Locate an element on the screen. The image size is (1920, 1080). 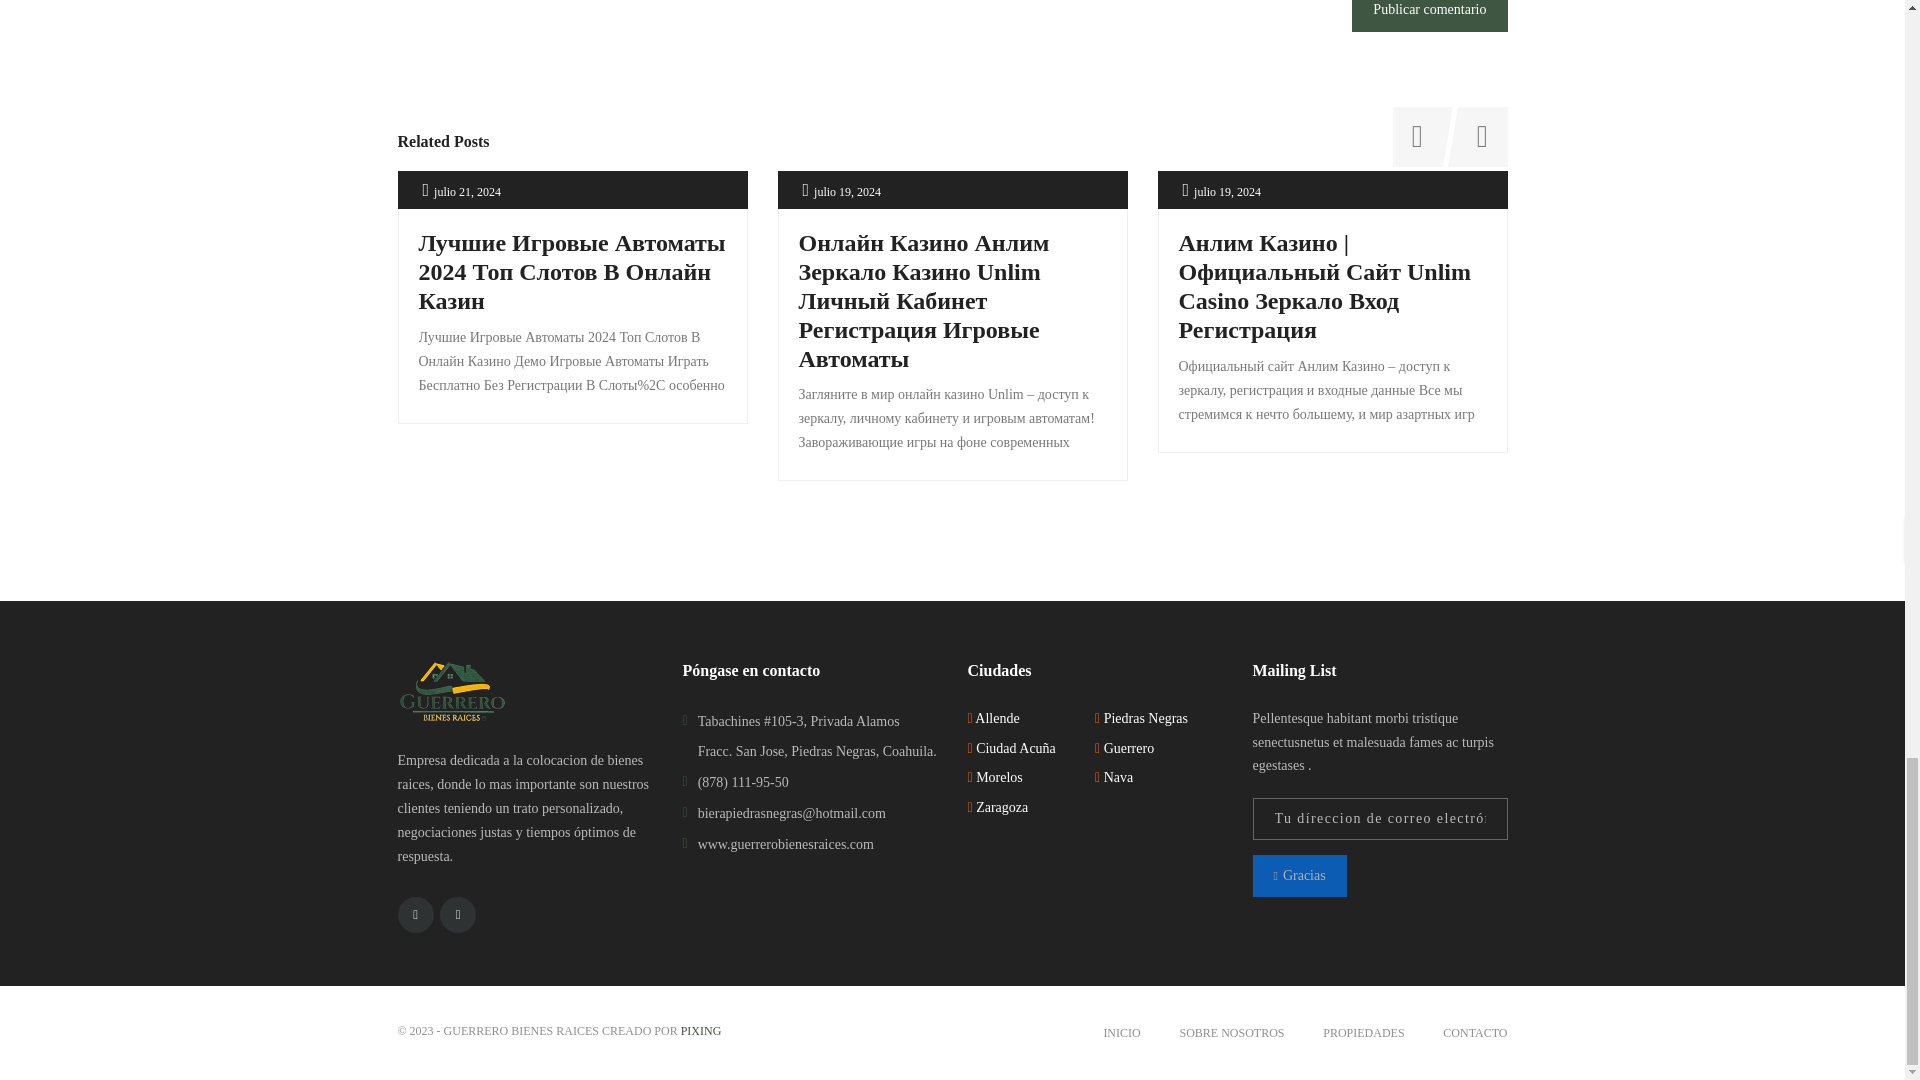
julio 19, 2024 is located at coordinates (1228, 192).